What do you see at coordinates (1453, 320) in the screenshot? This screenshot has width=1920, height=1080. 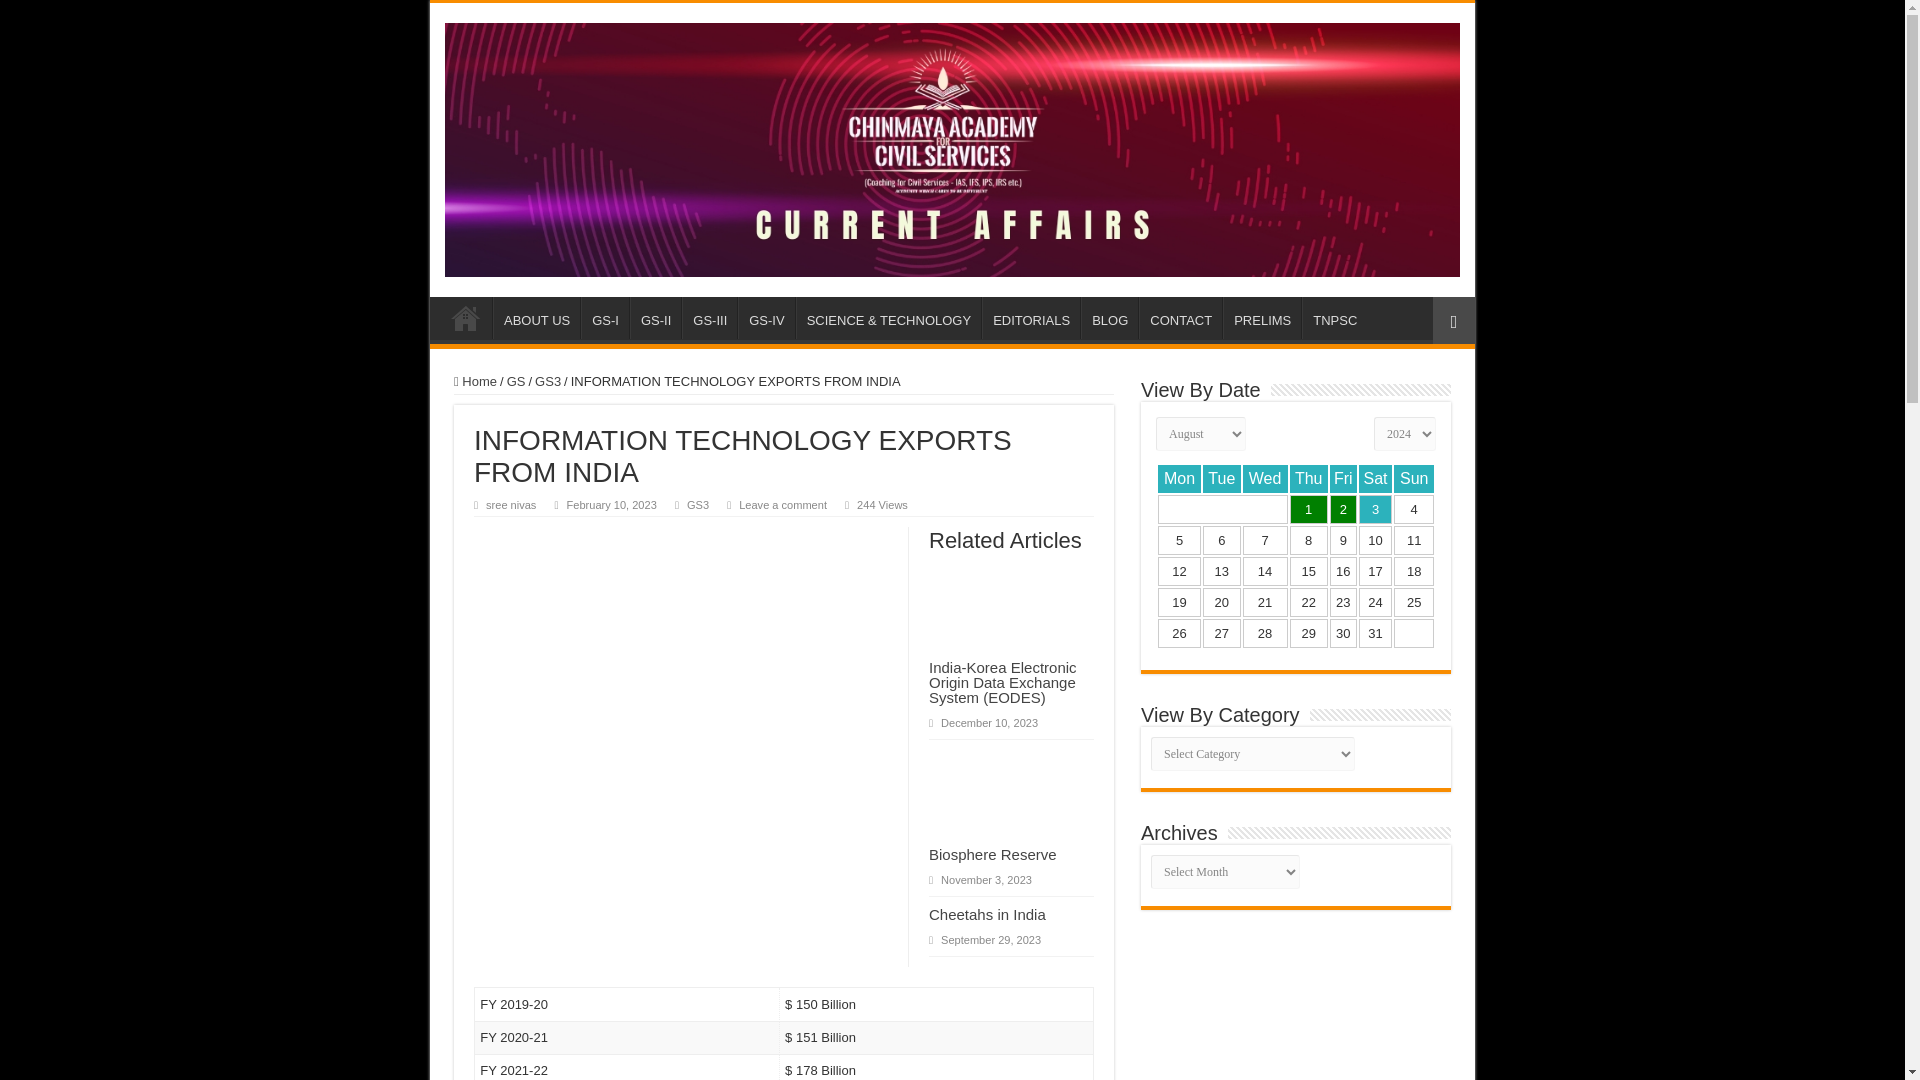 I see `Random Article` at bounding box center [1453, 320].